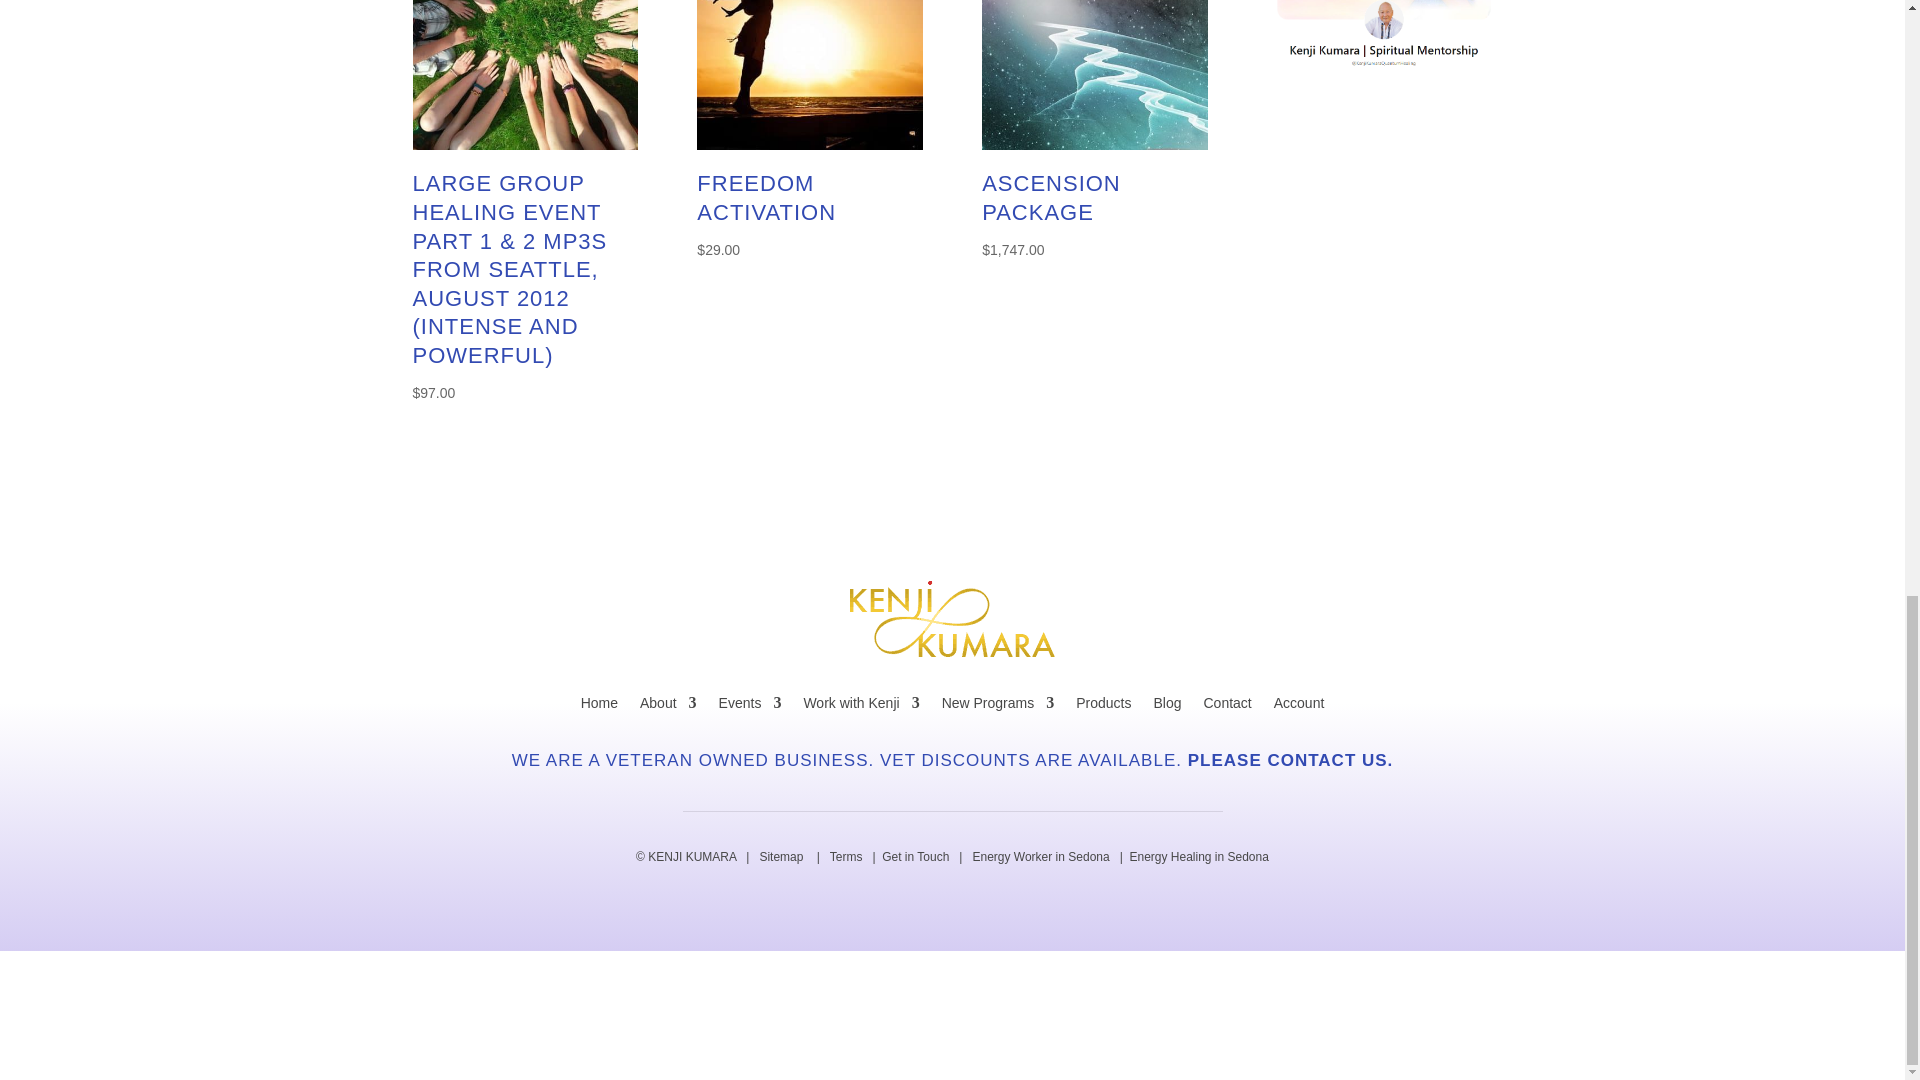 The height and width of the screenshot is (1080, 1920). What do you see at coordinates (952, 619) in the screenshot?
I see `kenji-kumara-newlogo2` at bounding box center [952, 619].